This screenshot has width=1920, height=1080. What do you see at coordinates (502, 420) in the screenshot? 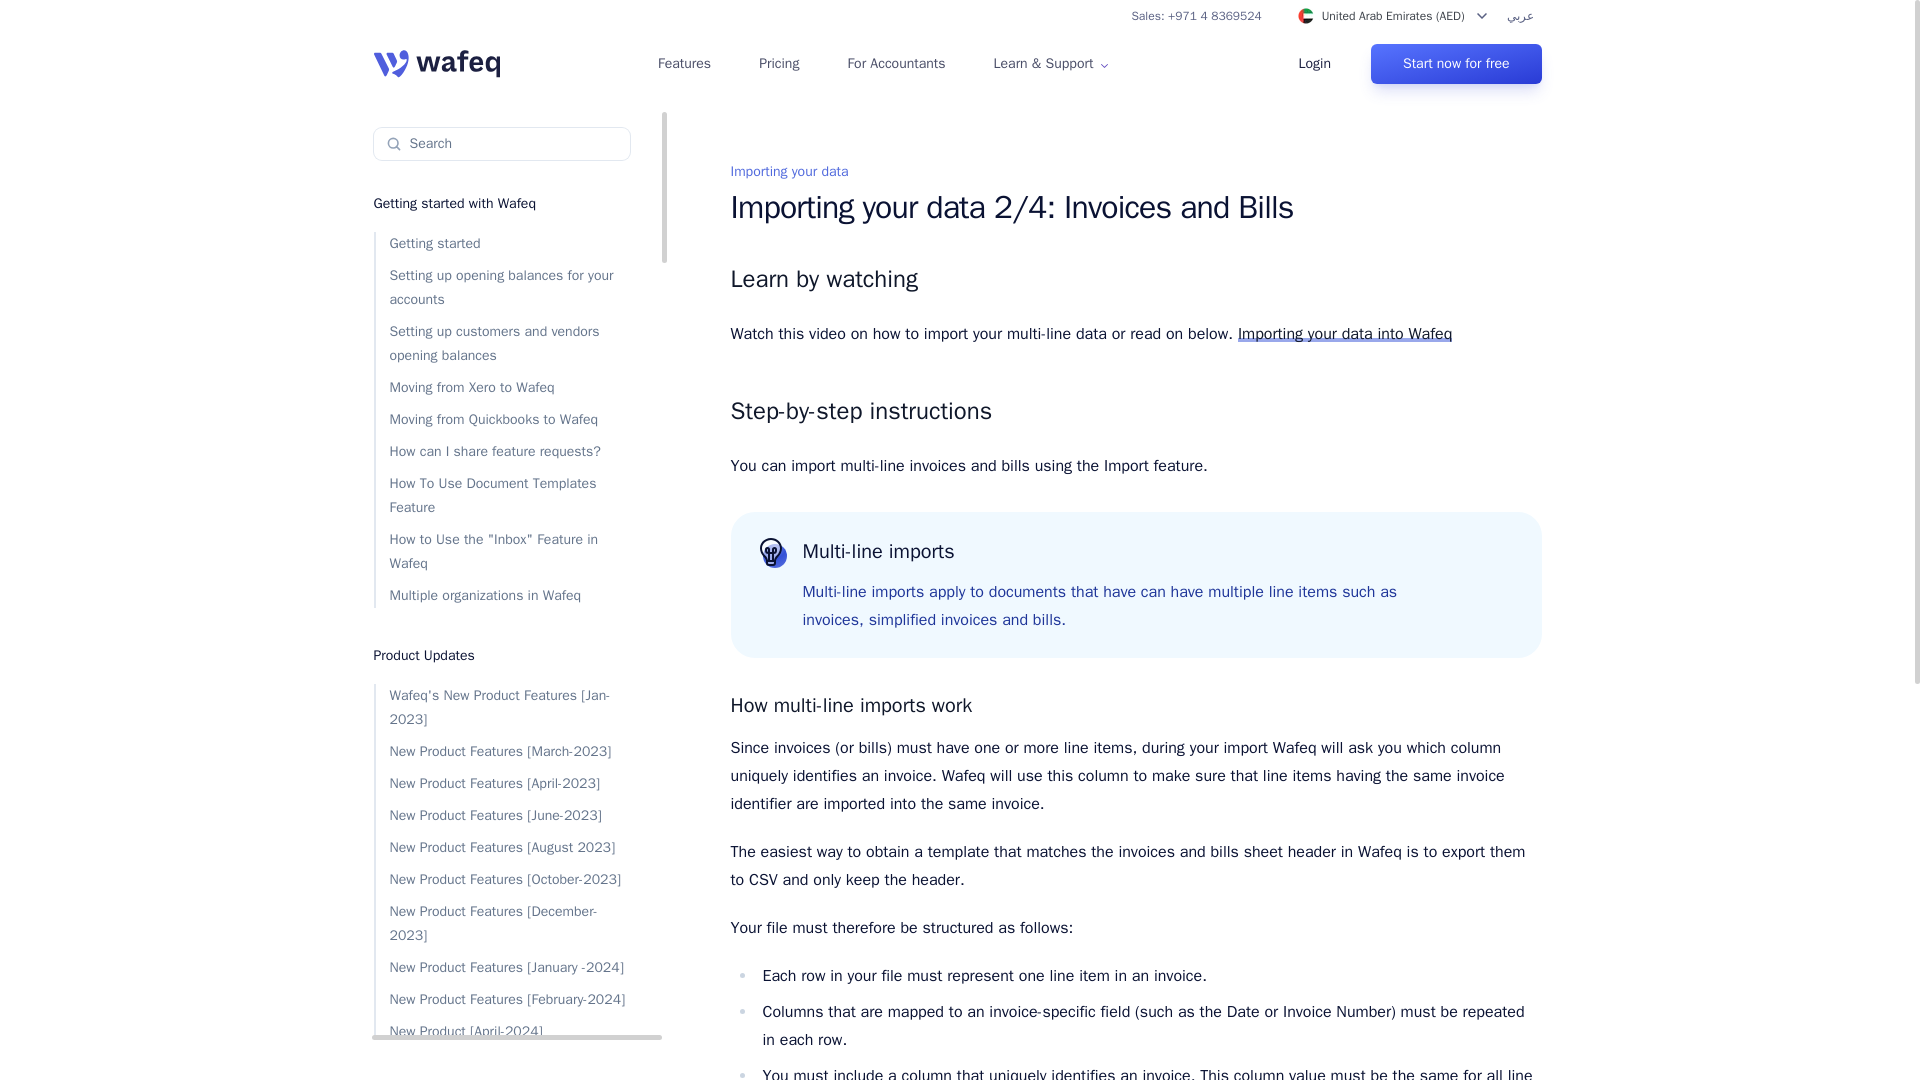
I see `Moving from Quickbooks to Wafeq` at bounding box center [502, 420].